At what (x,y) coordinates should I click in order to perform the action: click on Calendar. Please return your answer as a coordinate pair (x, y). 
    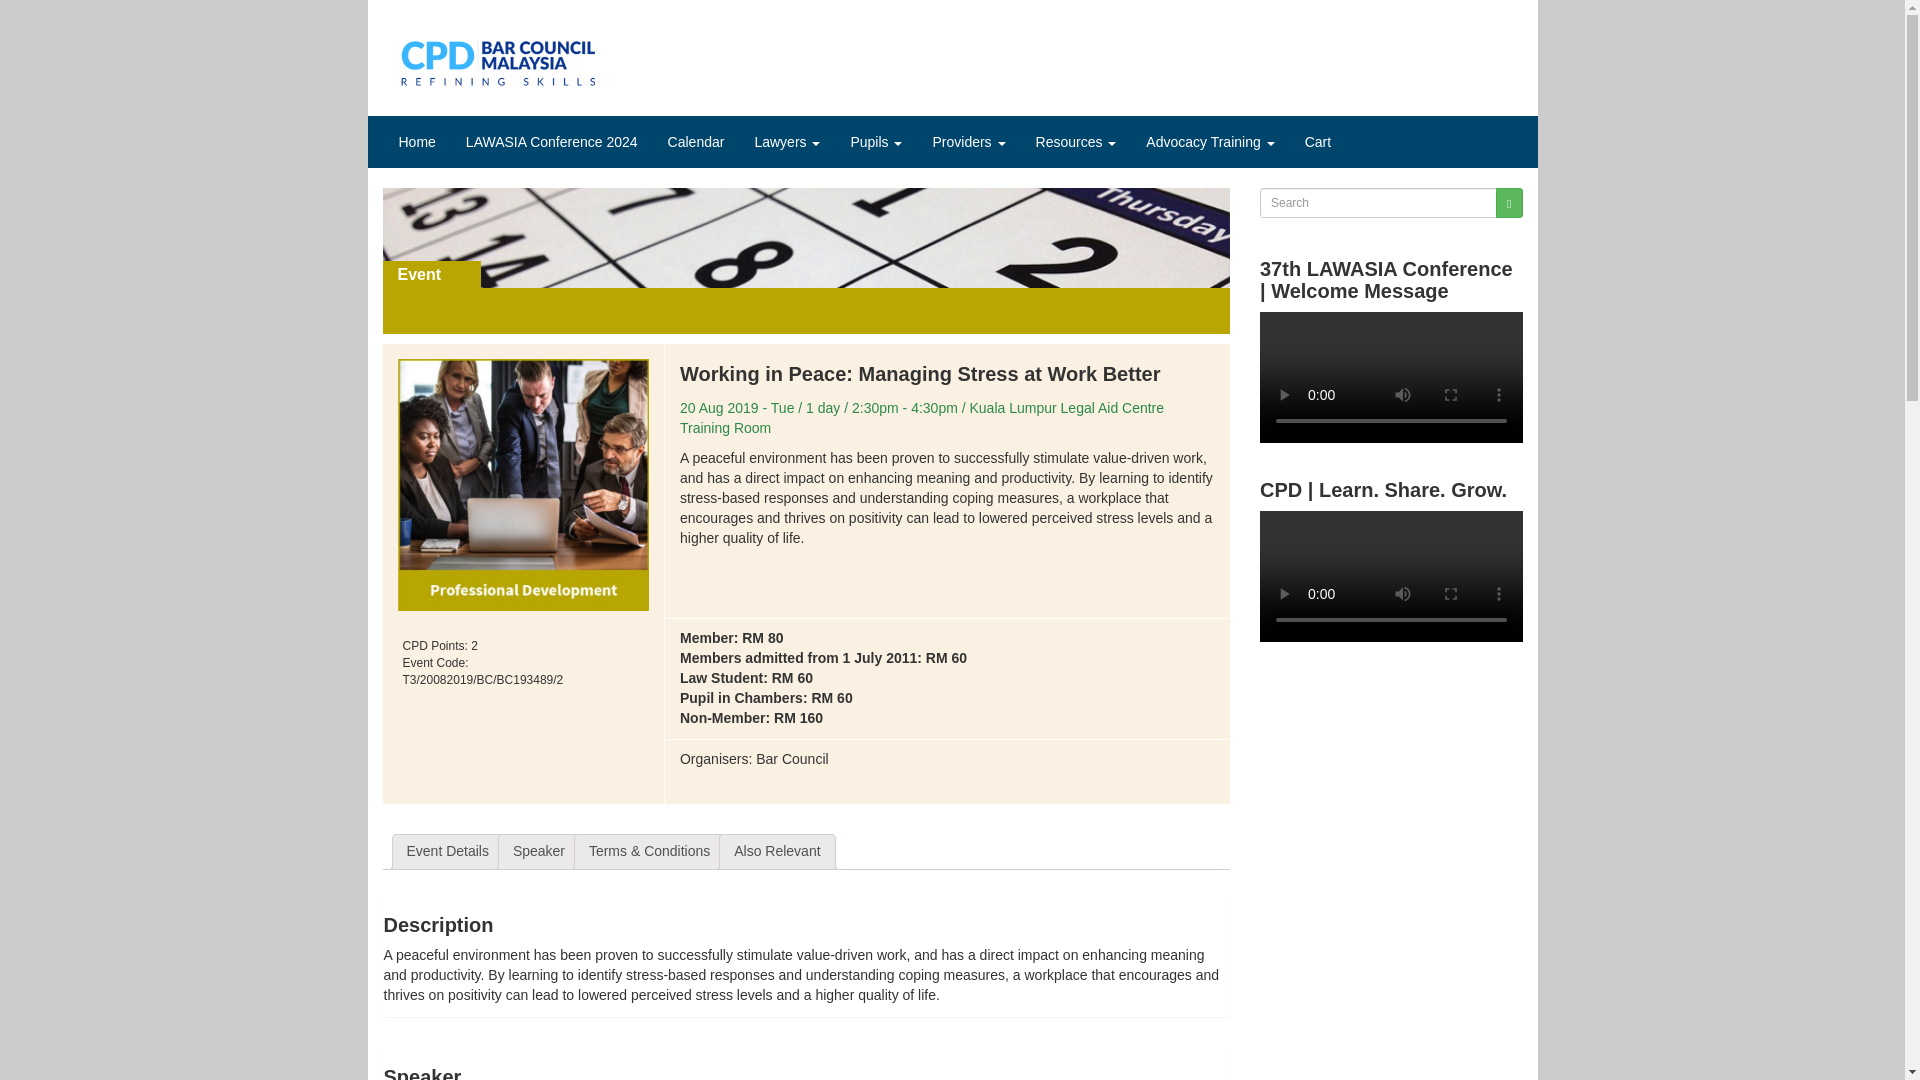
    Looking at the image, I should click on (696, 142).